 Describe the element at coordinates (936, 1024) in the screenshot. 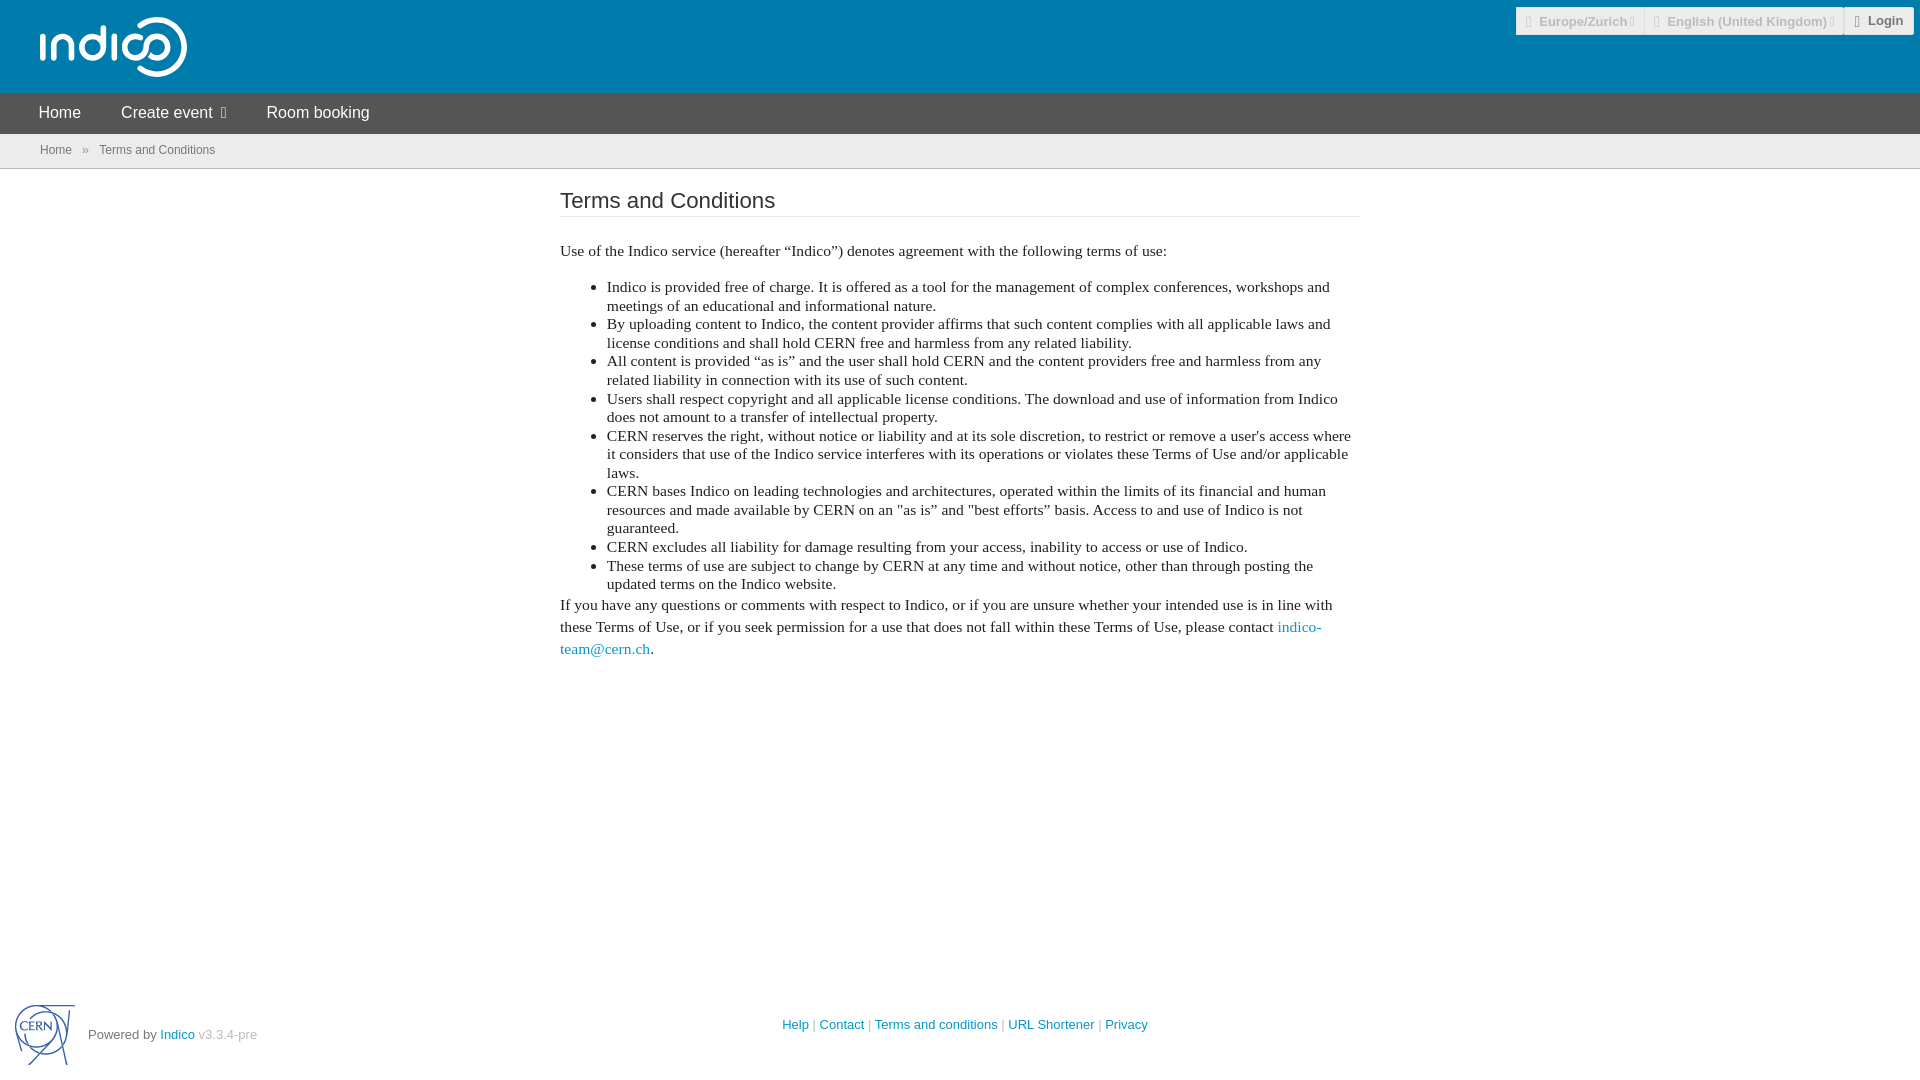

I see `Terms and conditions` at that location.